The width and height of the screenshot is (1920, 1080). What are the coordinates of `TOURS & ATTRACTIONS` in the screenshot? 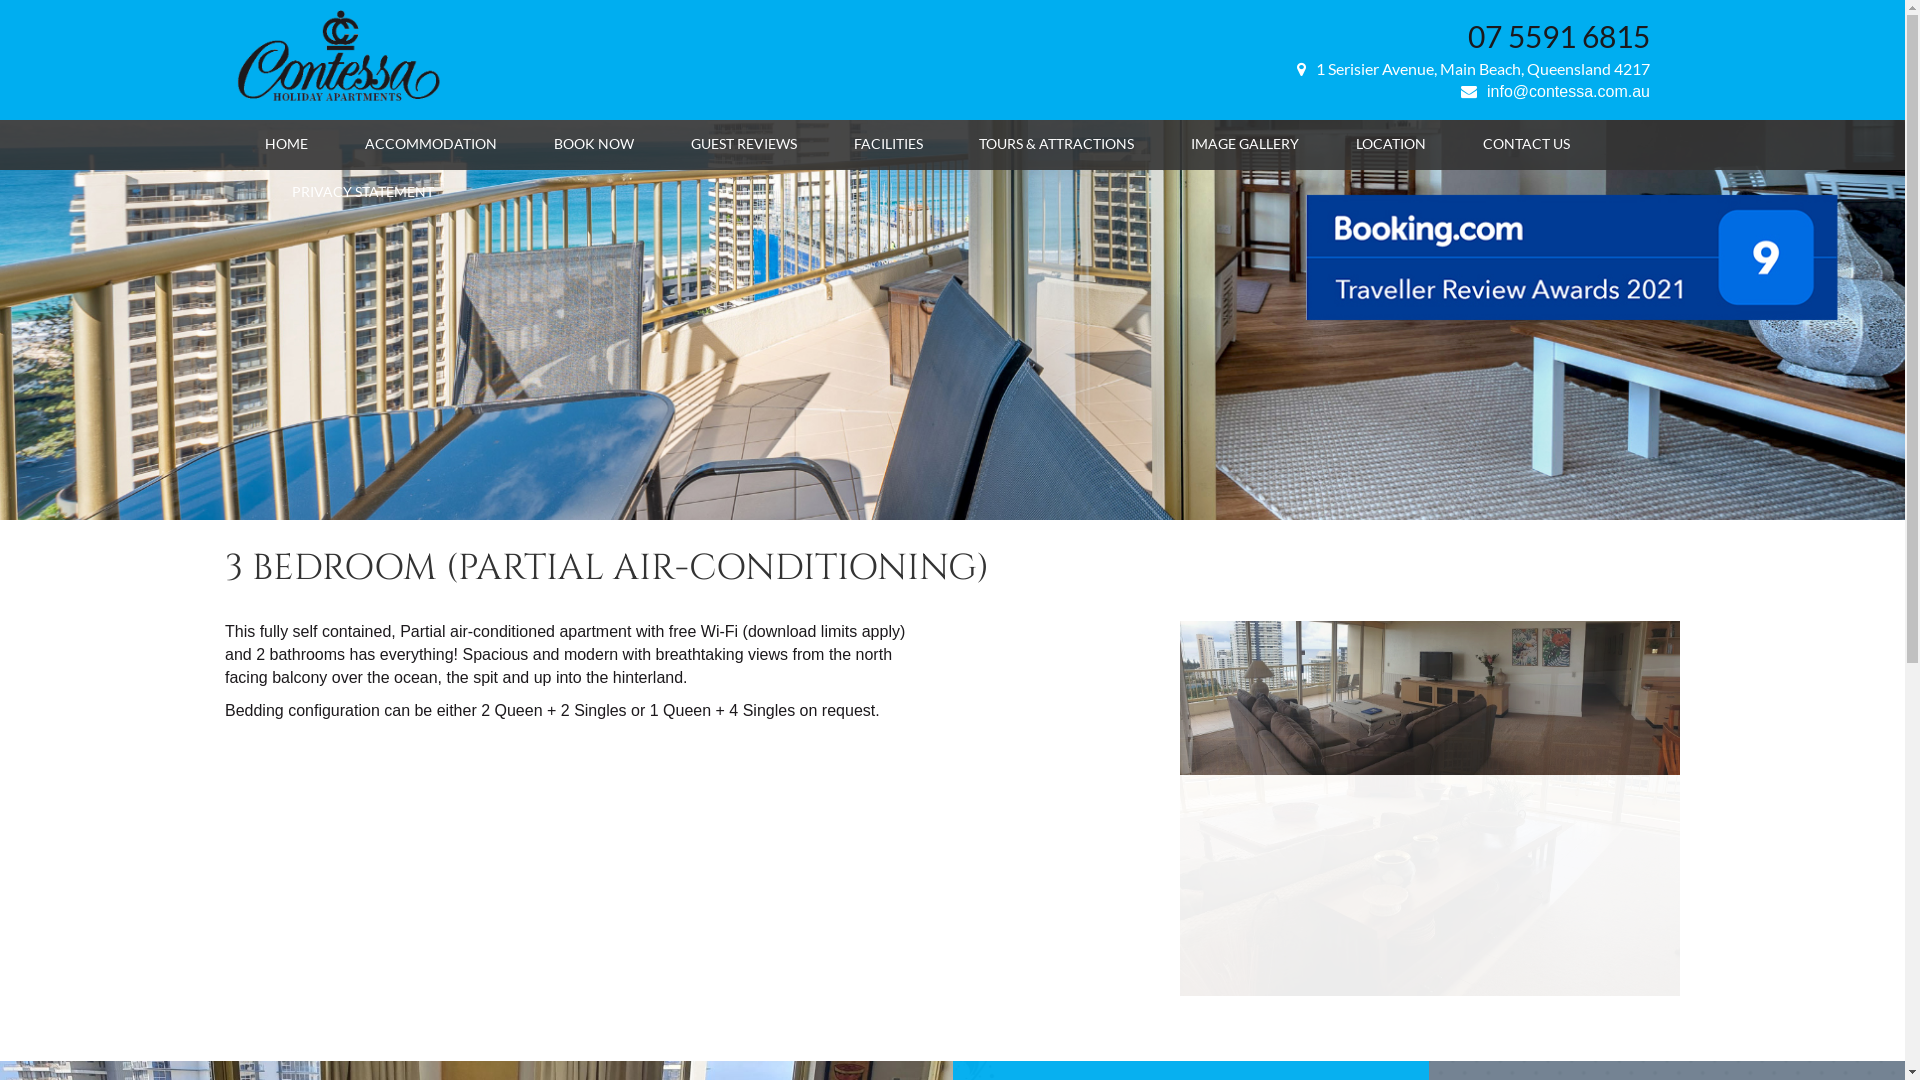 It's located at (1056, 144).